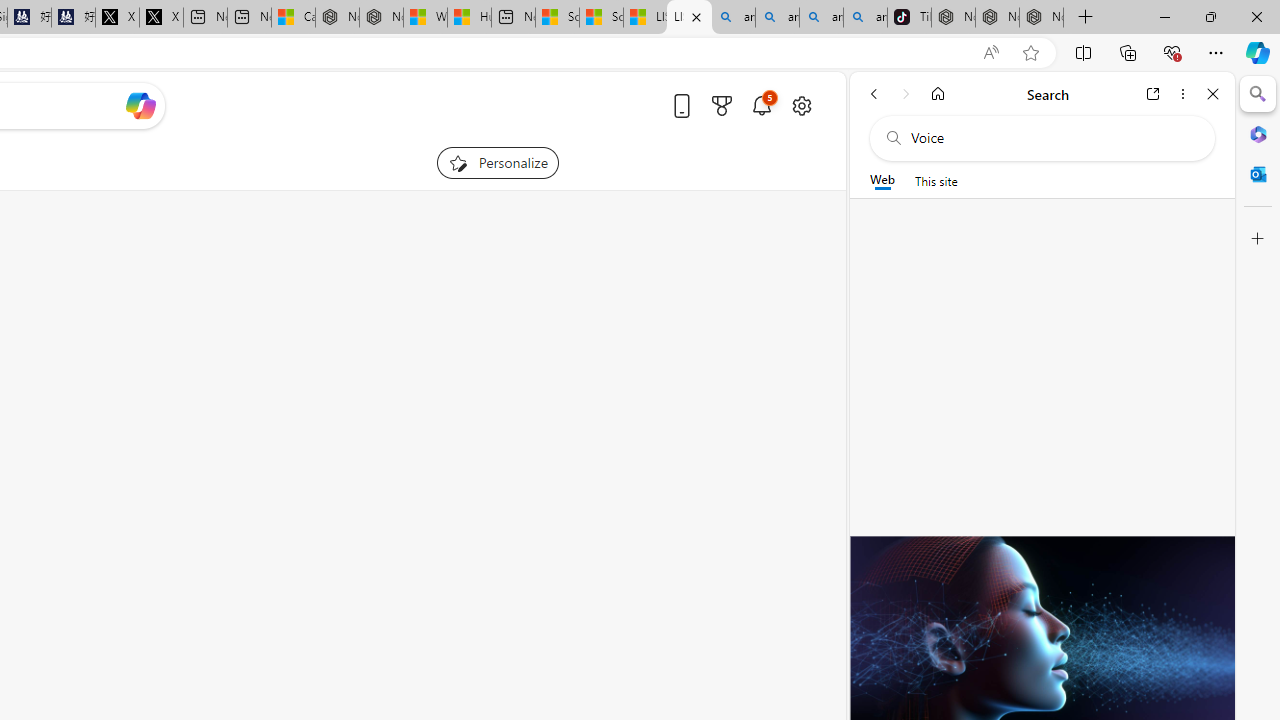 The width and height of the screenshot is (1280, 720). I want to click on Open link in new tab, so click(1153, 94).